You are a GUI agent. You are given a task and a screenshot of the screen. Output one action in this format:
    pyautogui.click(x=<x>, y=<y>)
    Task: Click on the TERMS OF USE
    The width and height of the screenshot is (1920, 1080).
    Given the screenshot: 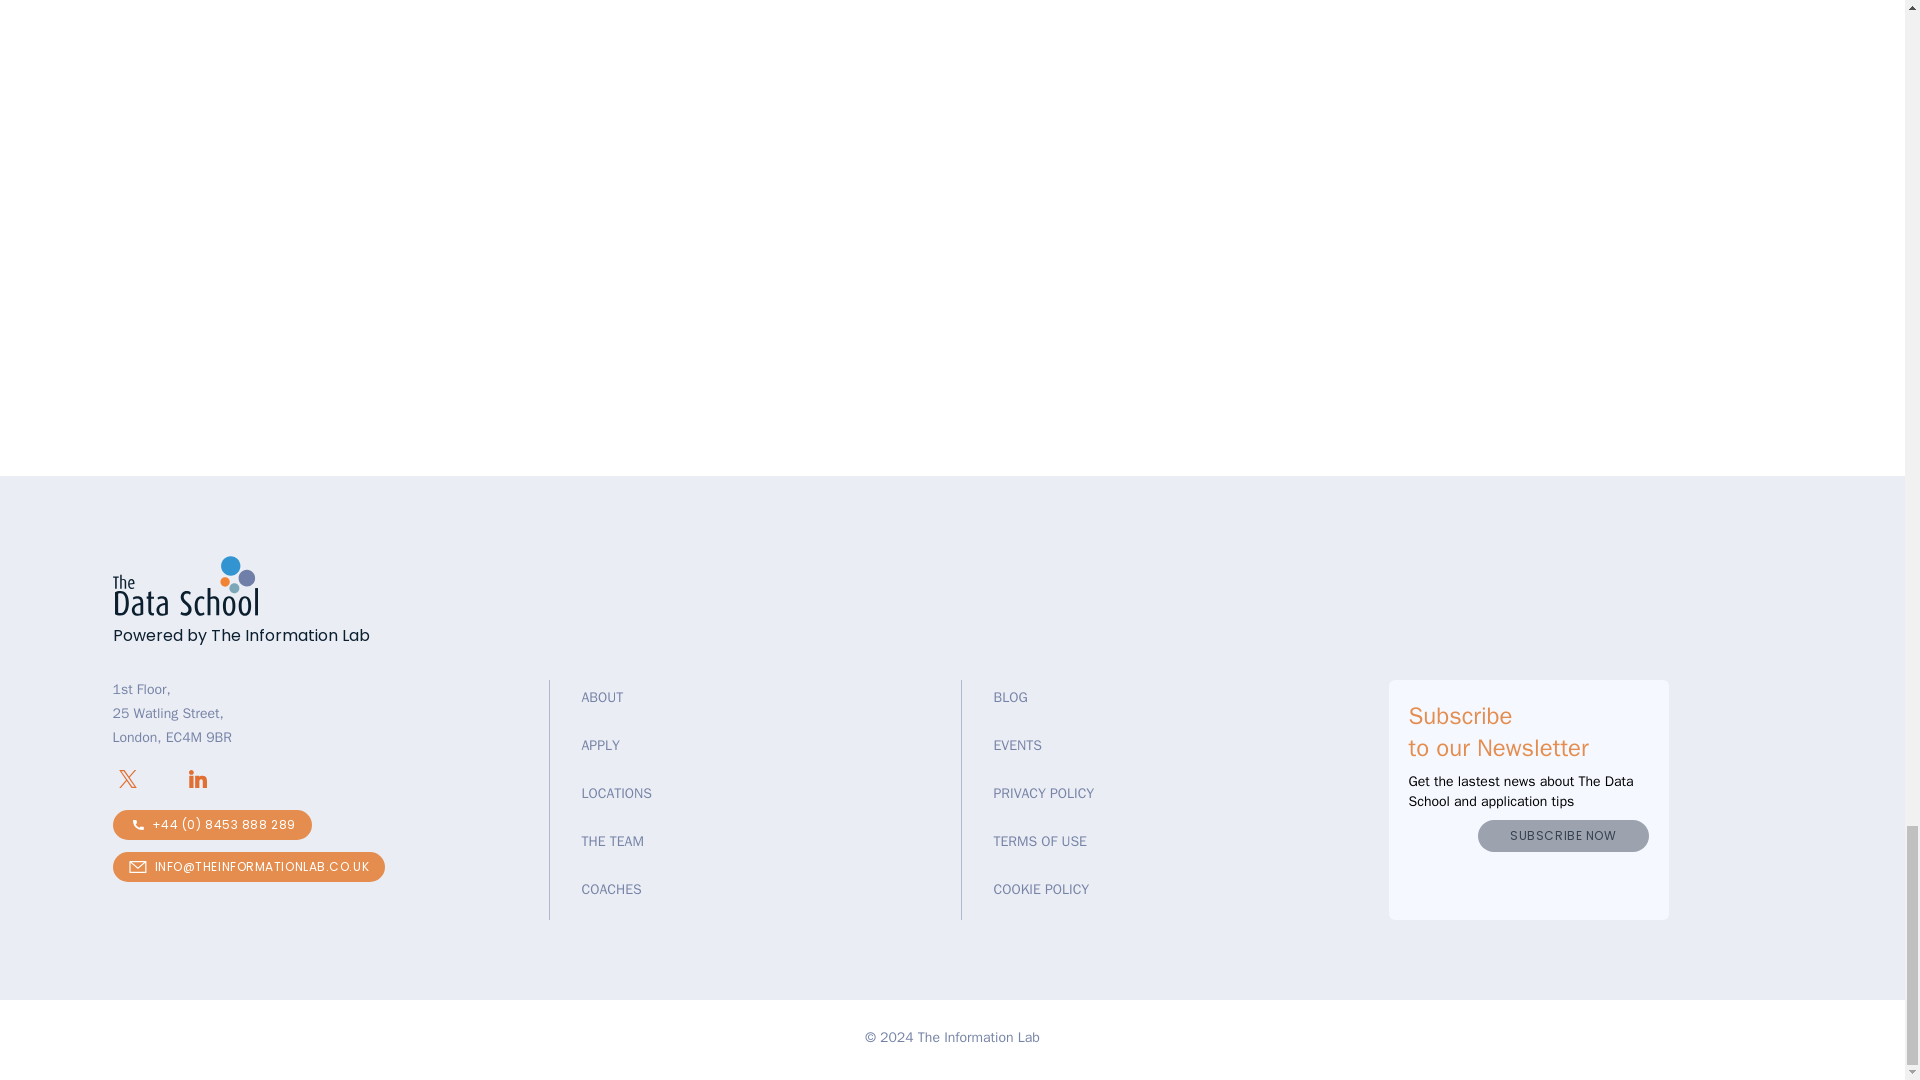 What is the action you would take?
    pyautogui.click(x=1040, y=840)
    